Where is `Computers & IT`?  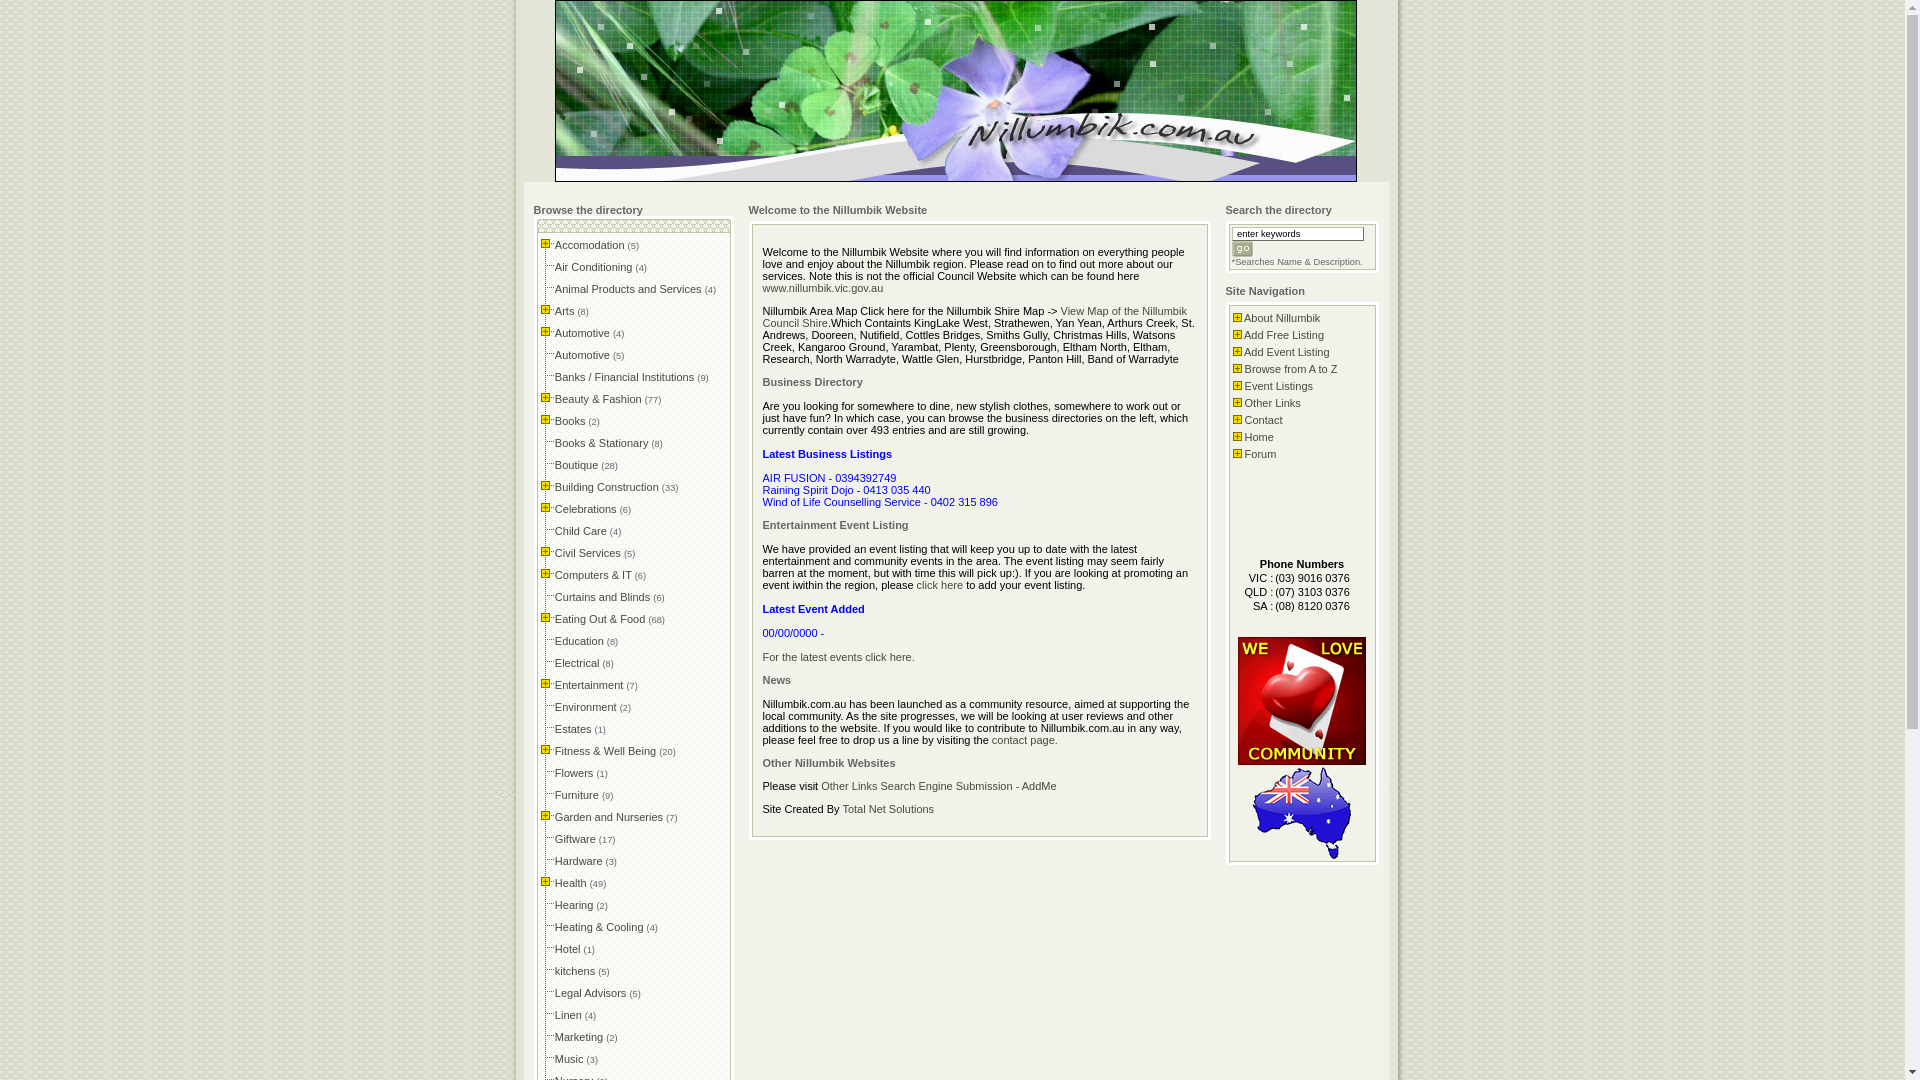
Computers & IT is located at coordinates (595, 575).